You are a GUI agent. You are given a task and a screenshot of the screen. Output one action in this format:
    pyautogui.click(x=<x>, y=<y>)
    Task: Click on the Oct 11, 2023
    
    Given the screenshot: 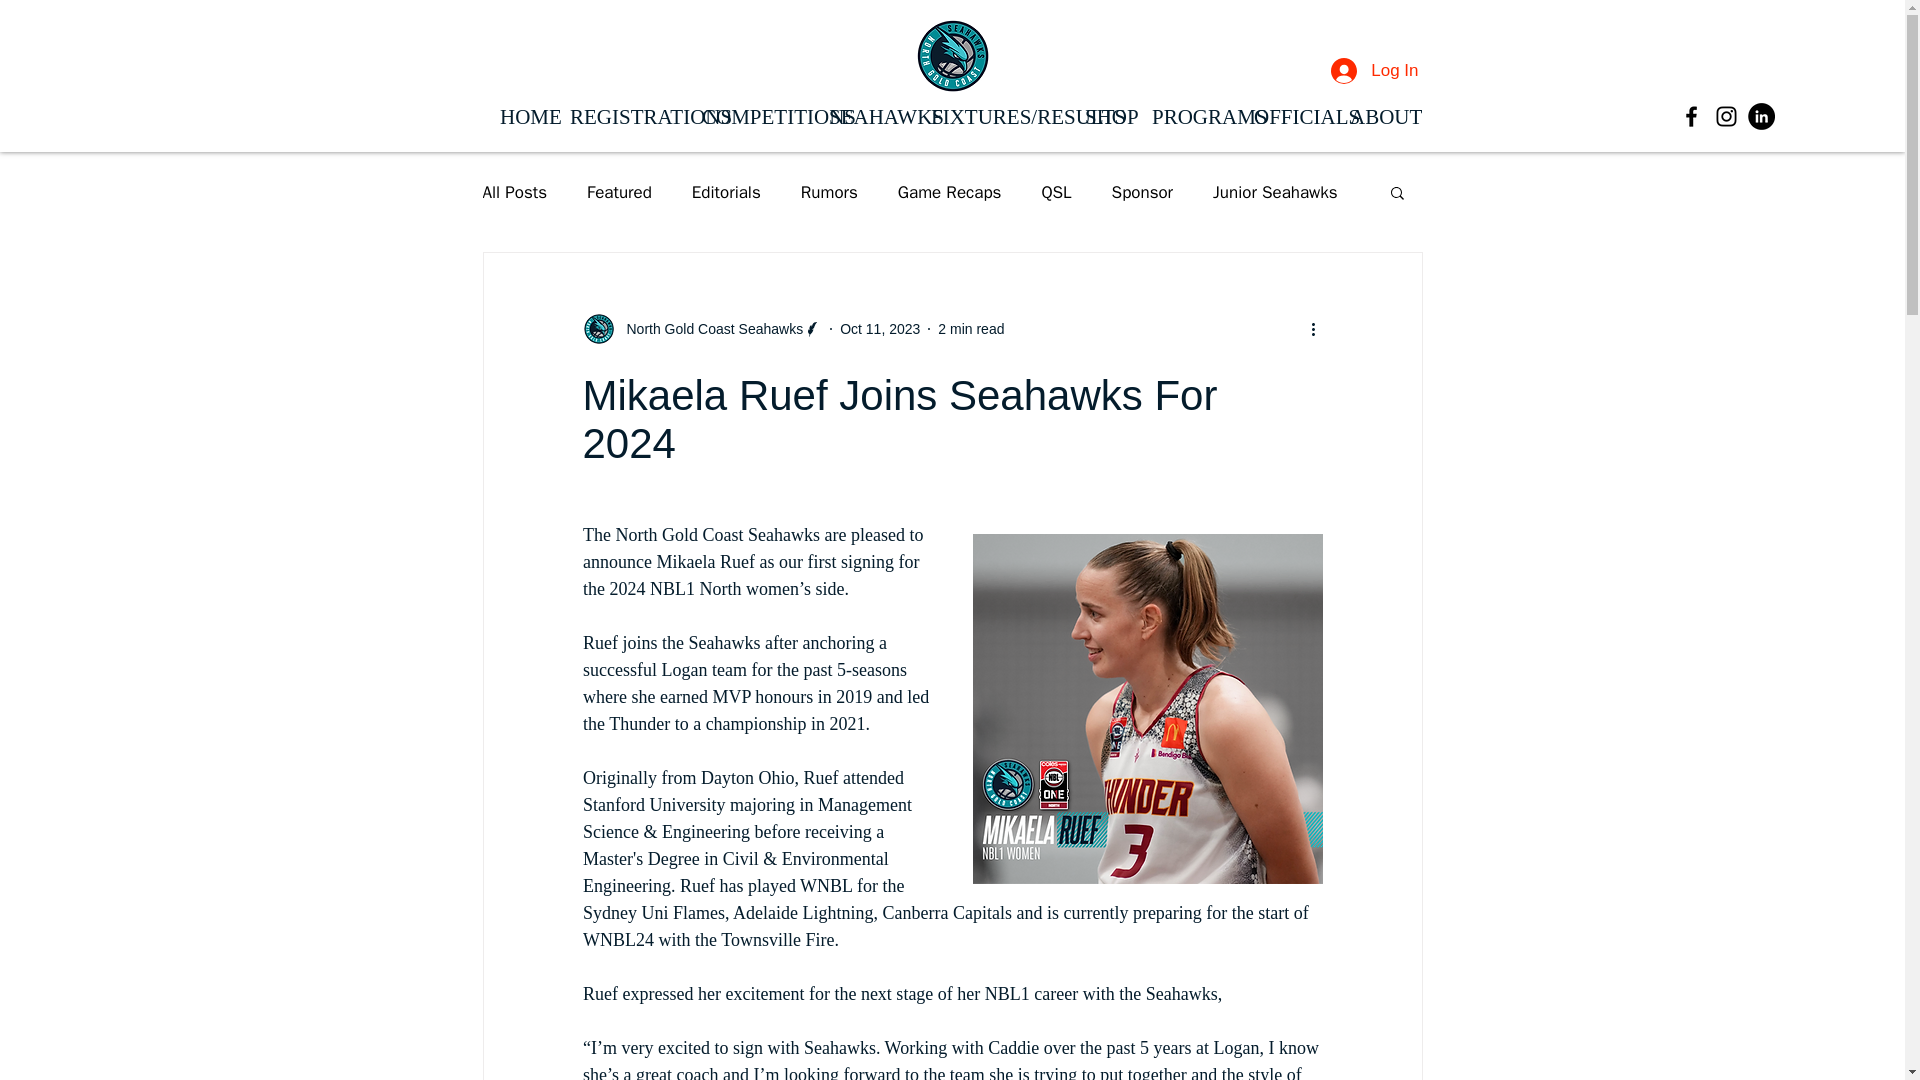 What is the action you would take?
    pyautogui.click(x=880, y=327)
    